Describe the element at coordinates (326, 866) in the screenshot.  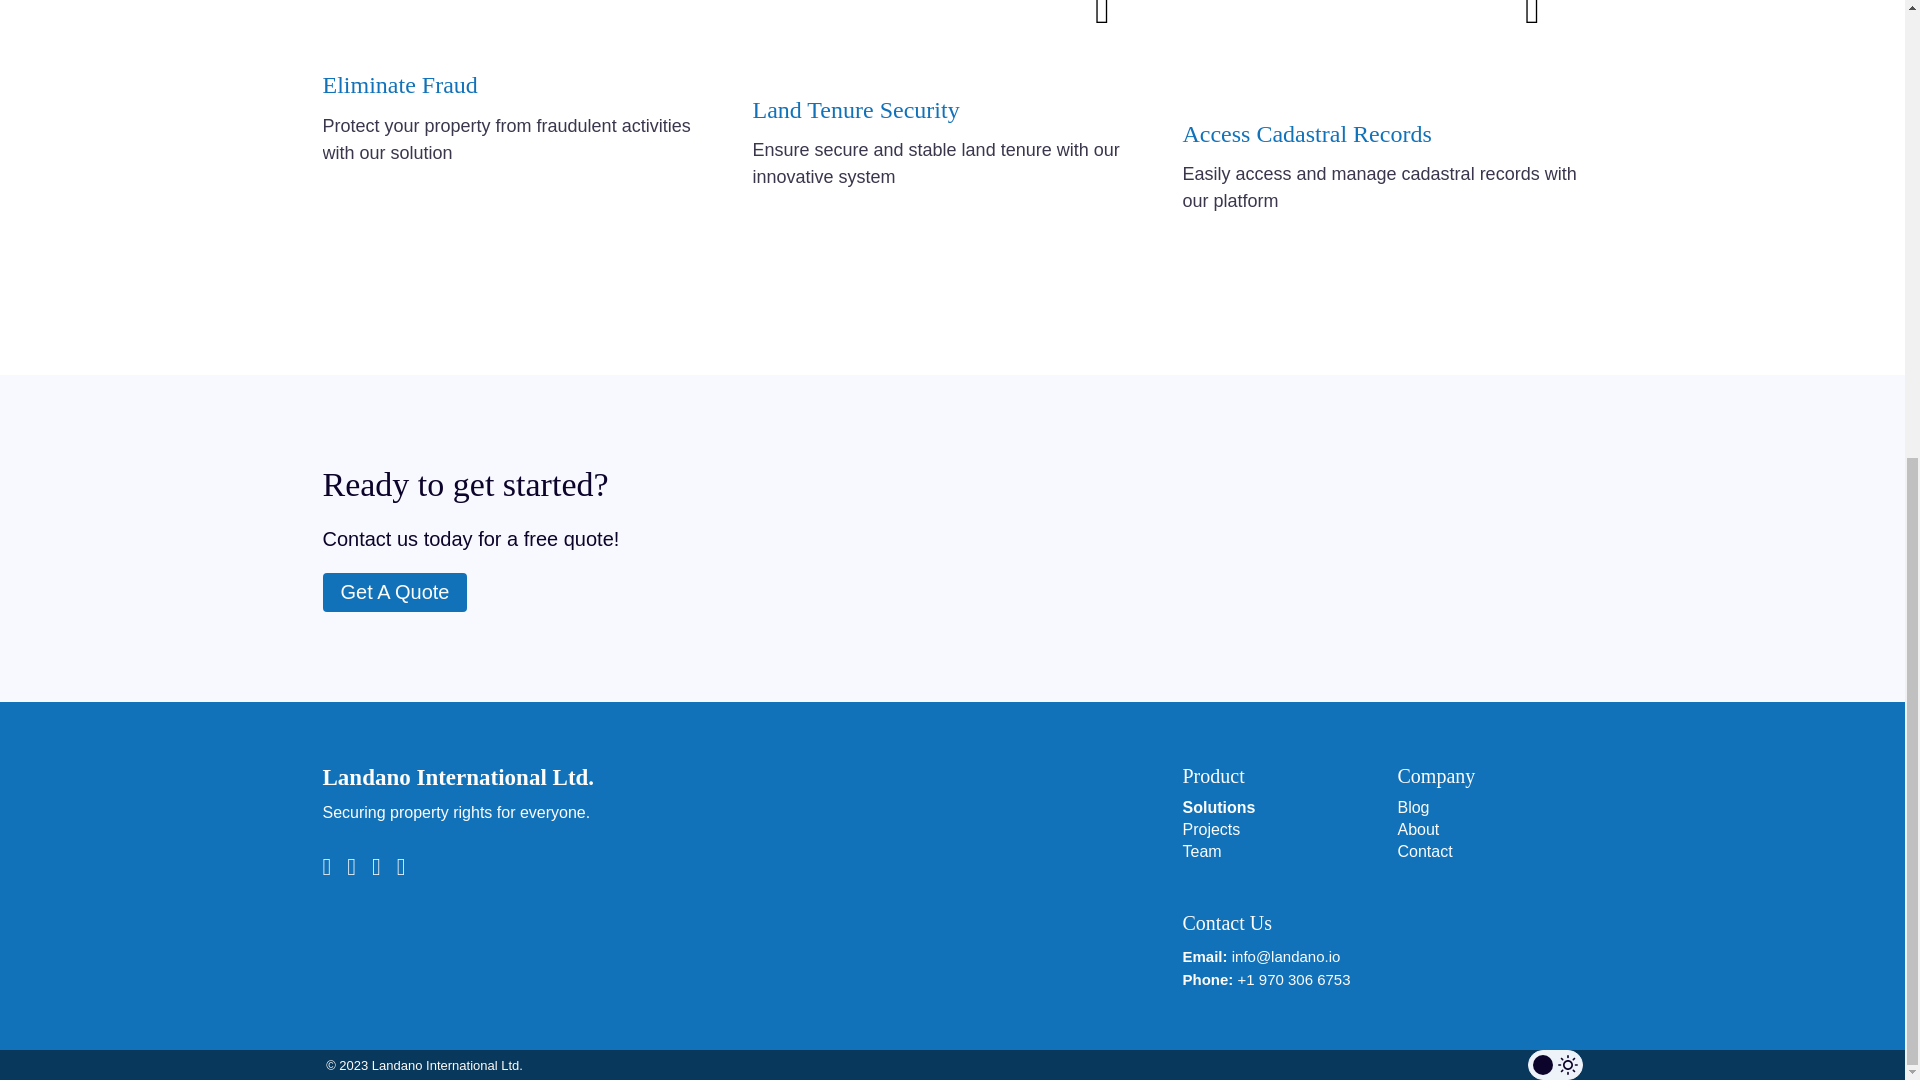
I see `Twitter` at that location.